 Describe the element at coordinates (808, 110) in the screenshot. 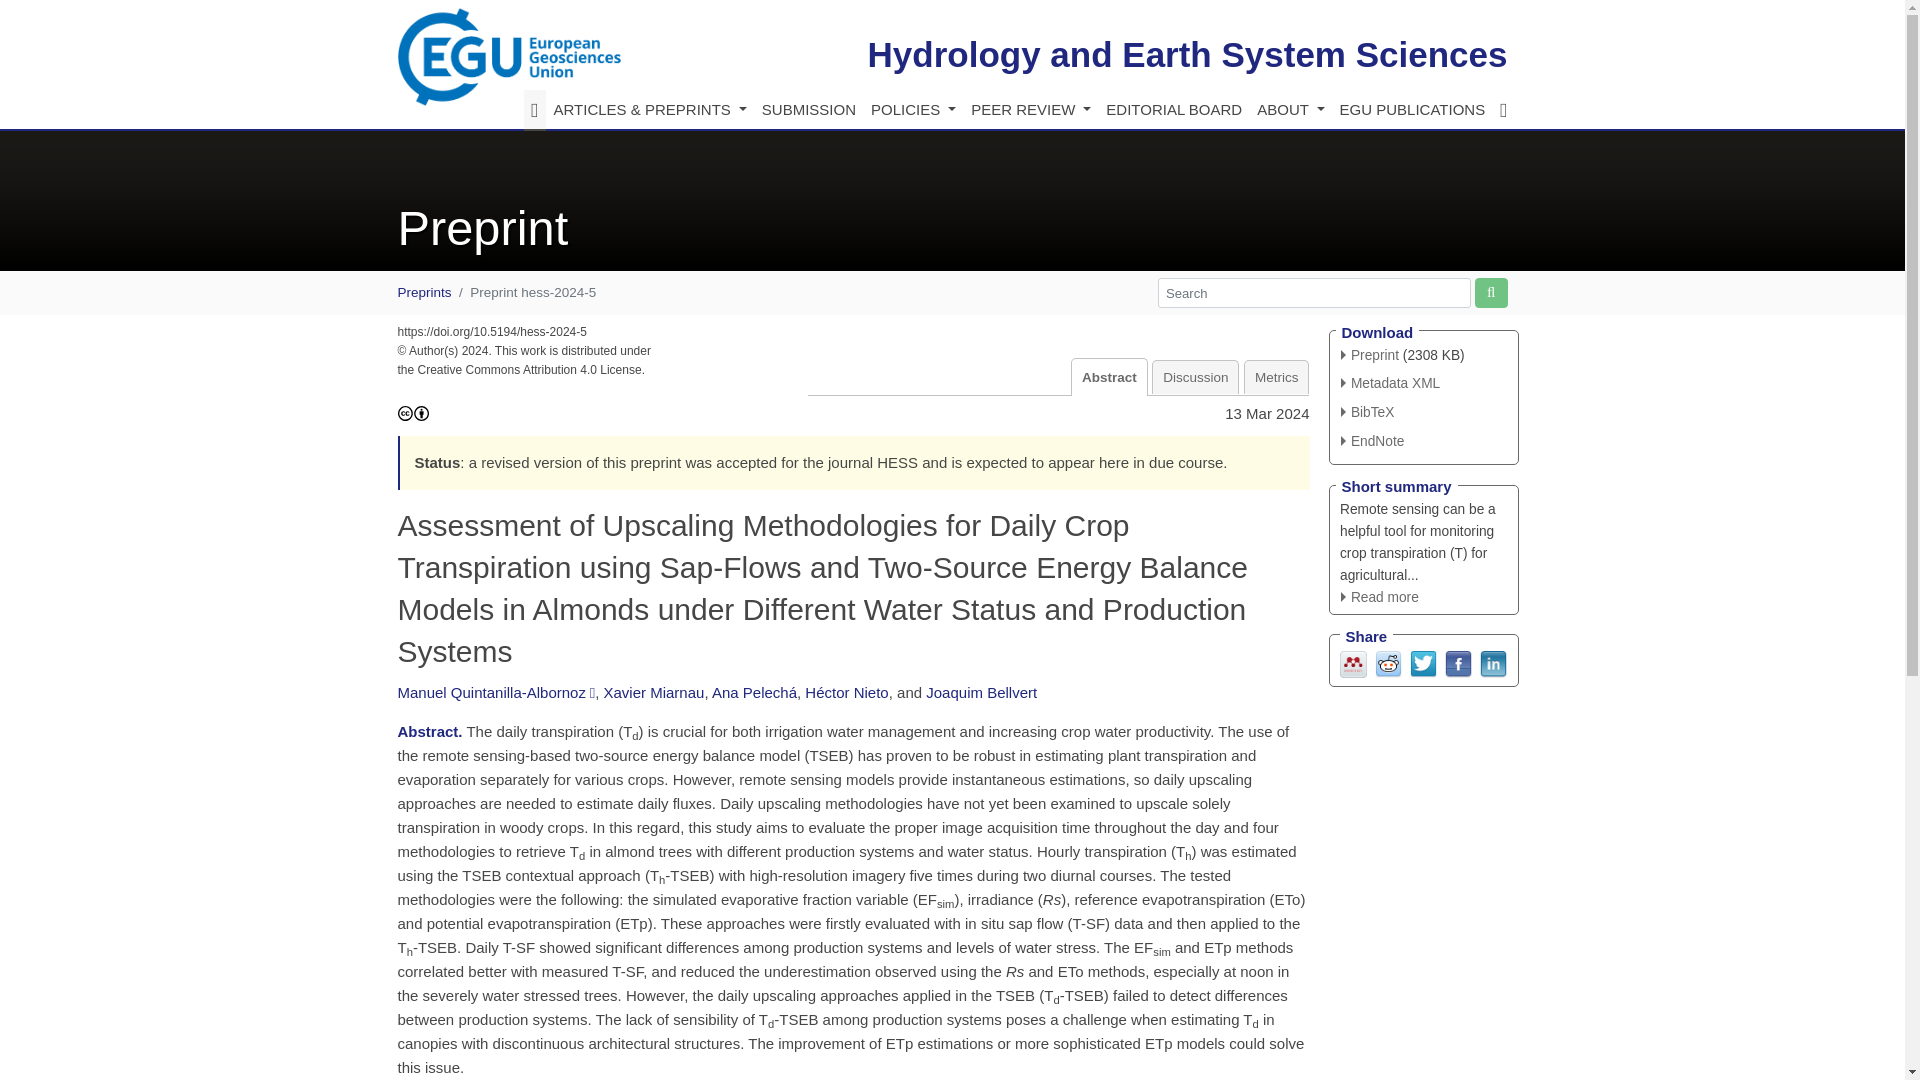

I see `SUBMISSION` at that location.